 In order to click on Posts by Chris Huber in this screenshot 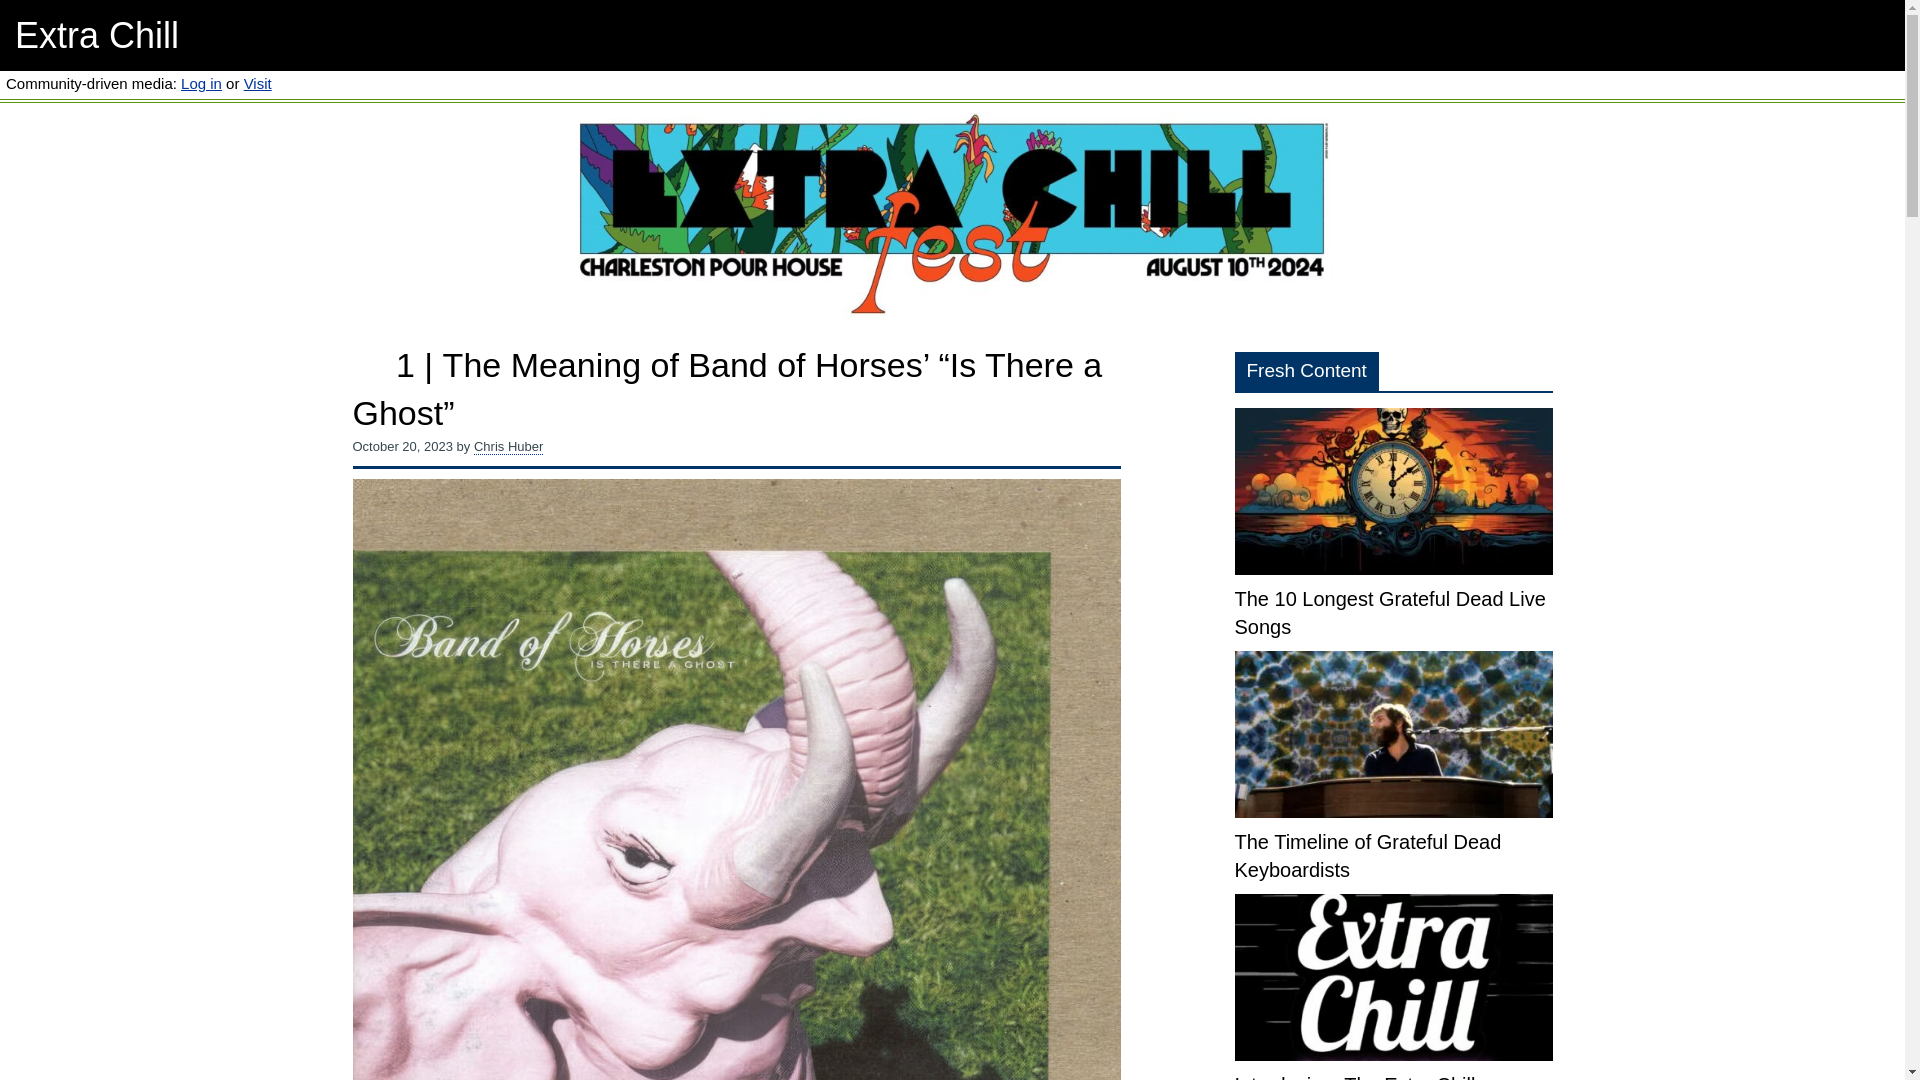, I will do `click(508, 446)`.